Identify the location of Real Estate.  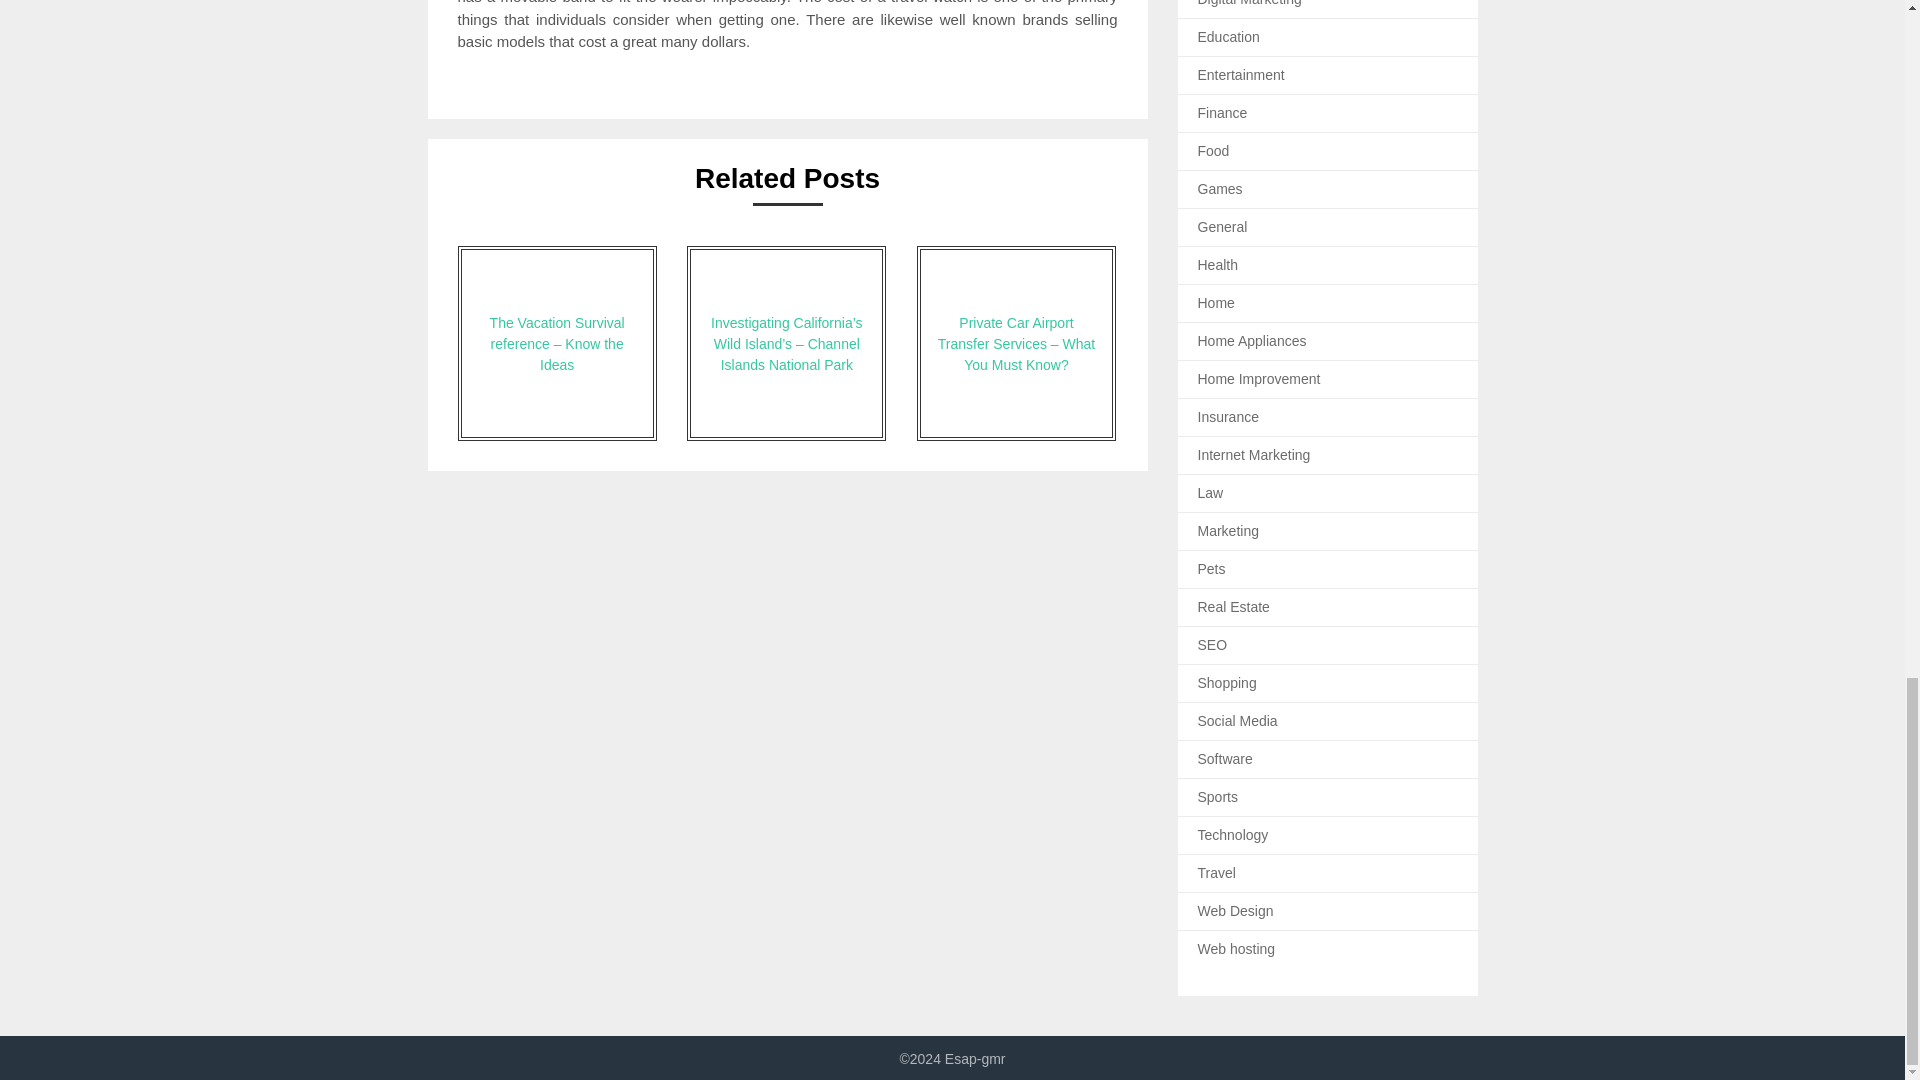
(1234, 606).